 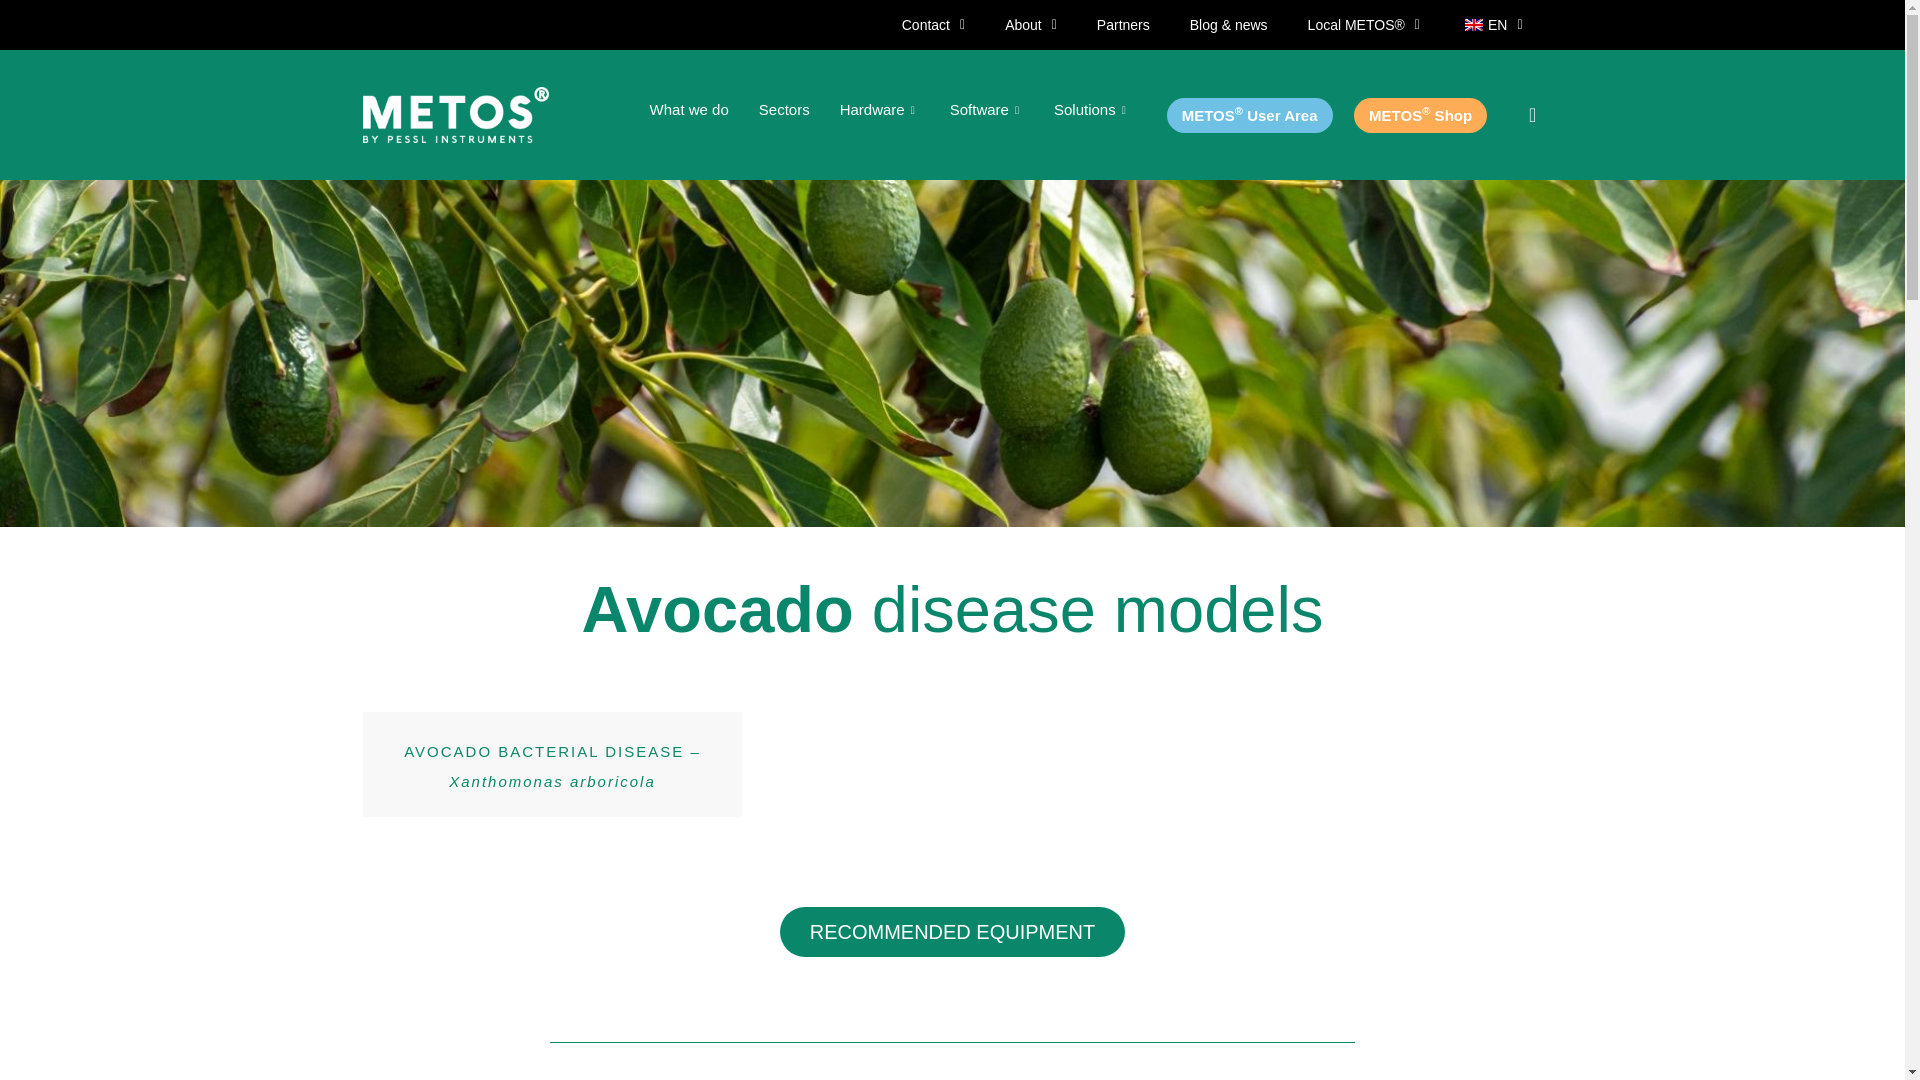 What do you see at coordinates (1123, 24) in the screenshot?
I see `Partners` at bounding box center [1123, 24].